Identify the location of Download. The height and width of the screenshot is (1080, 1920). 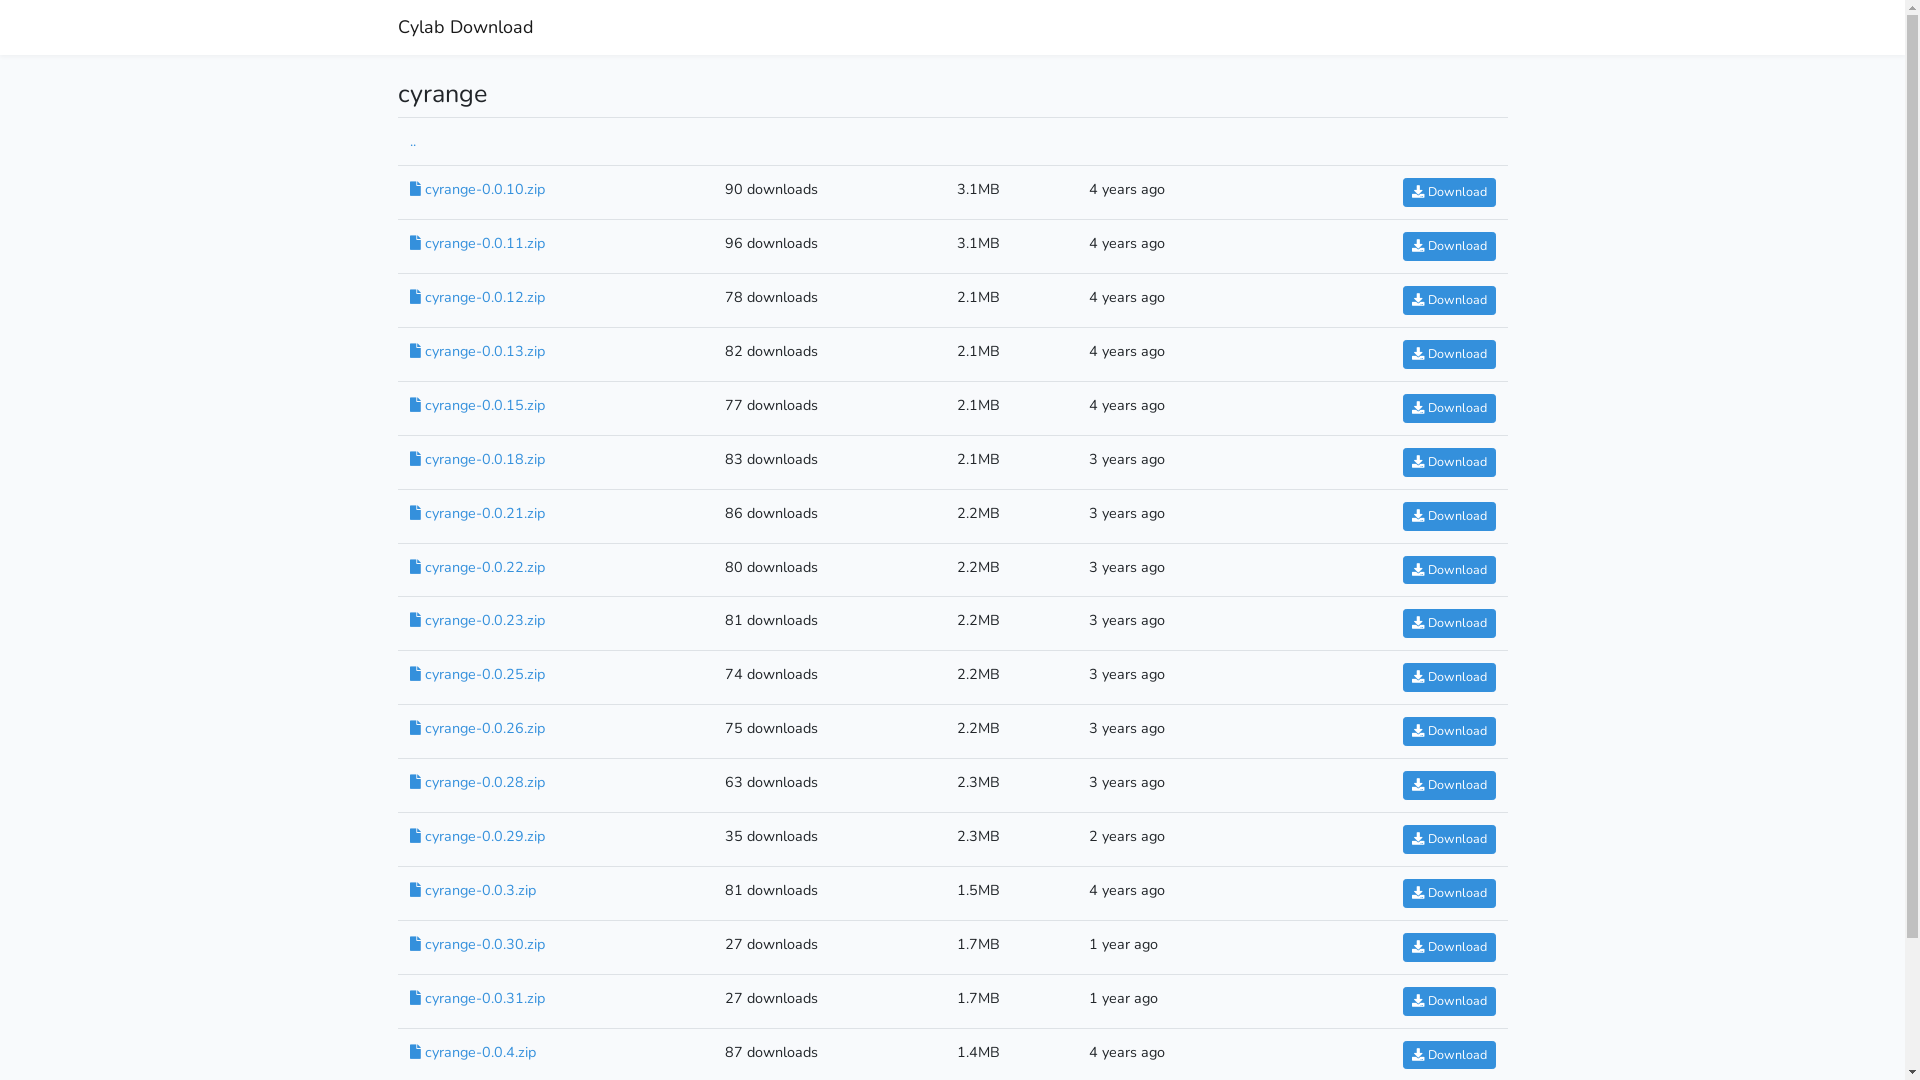
(1448, 894).